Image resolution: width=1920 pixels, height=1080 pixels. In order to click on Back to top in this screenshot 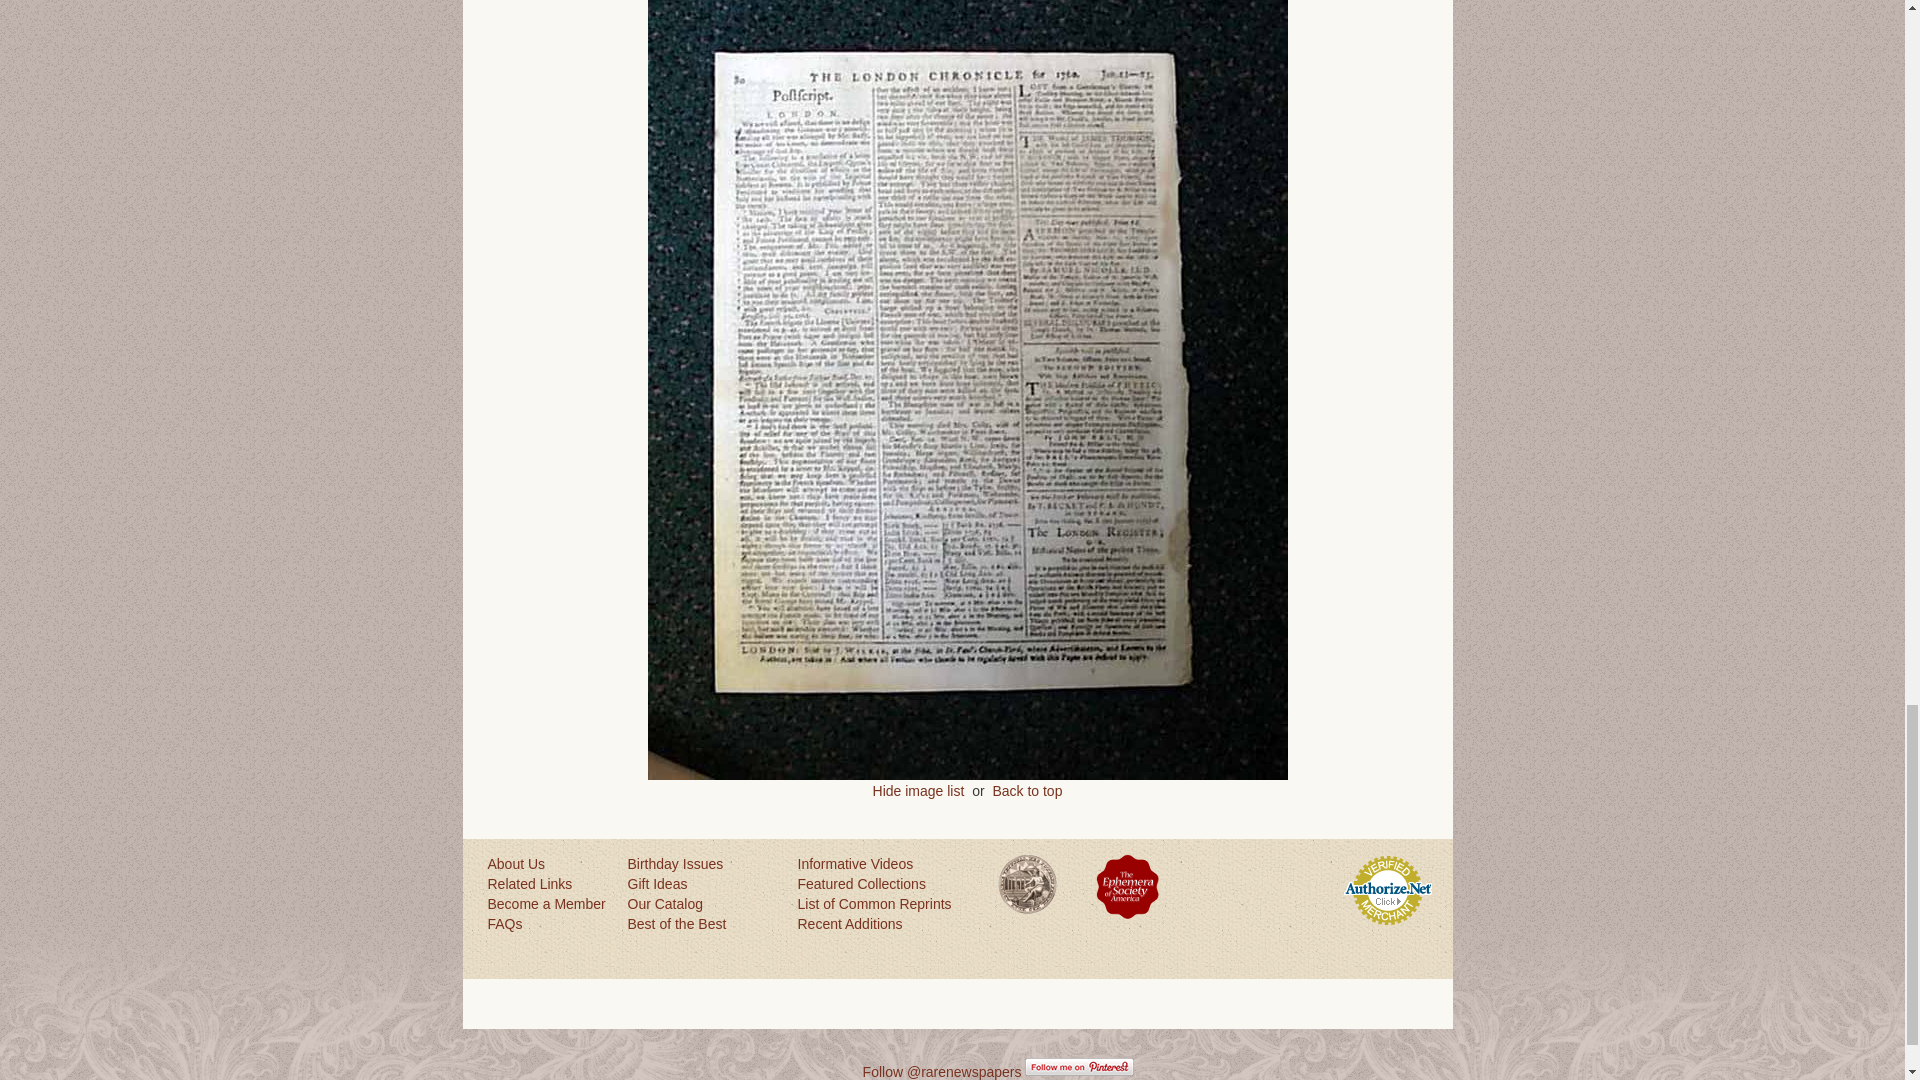, I will do `click(1026, 791)`.